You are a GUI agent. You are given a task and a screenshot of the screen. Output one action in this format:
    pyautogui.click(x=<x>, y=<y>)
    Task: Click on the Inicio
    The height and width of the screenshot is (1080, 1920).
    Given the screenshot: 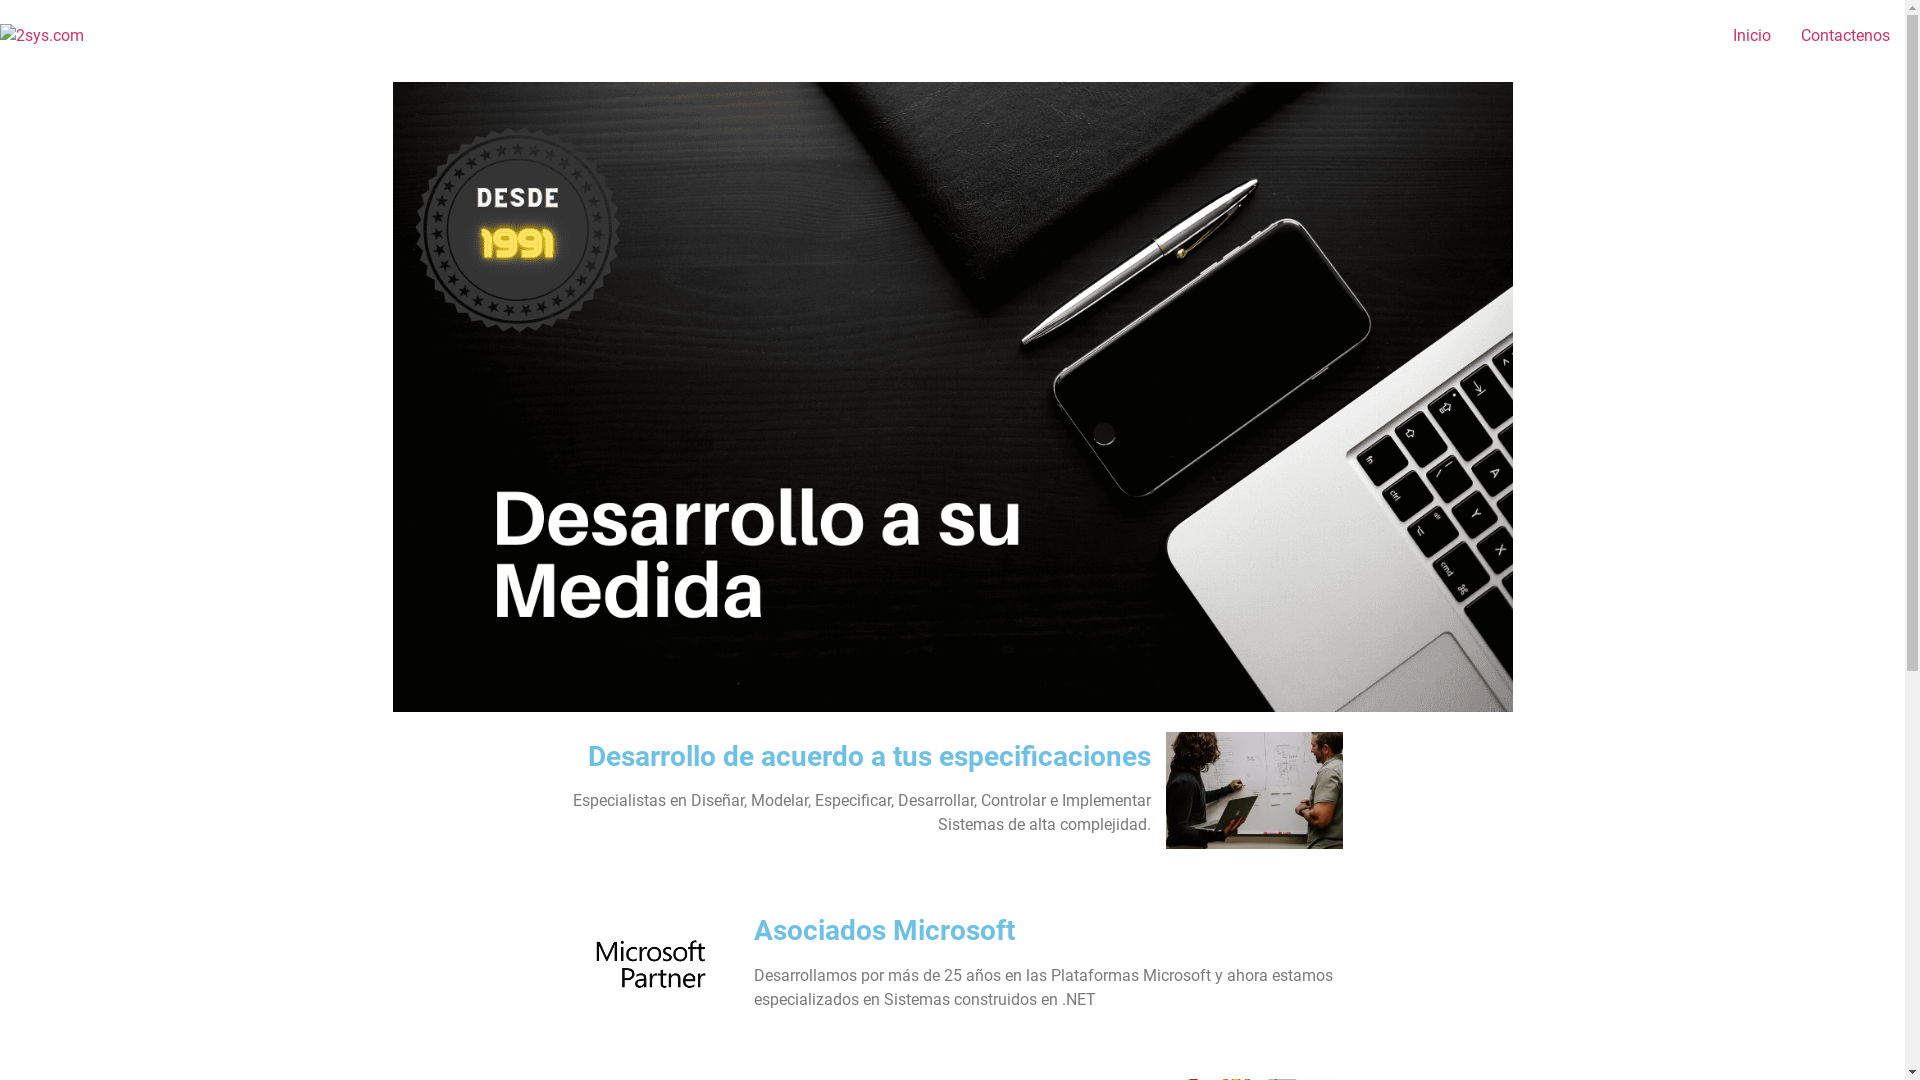 What is the action you would take?
    pyautogui.click(x=1752, y=36)
    